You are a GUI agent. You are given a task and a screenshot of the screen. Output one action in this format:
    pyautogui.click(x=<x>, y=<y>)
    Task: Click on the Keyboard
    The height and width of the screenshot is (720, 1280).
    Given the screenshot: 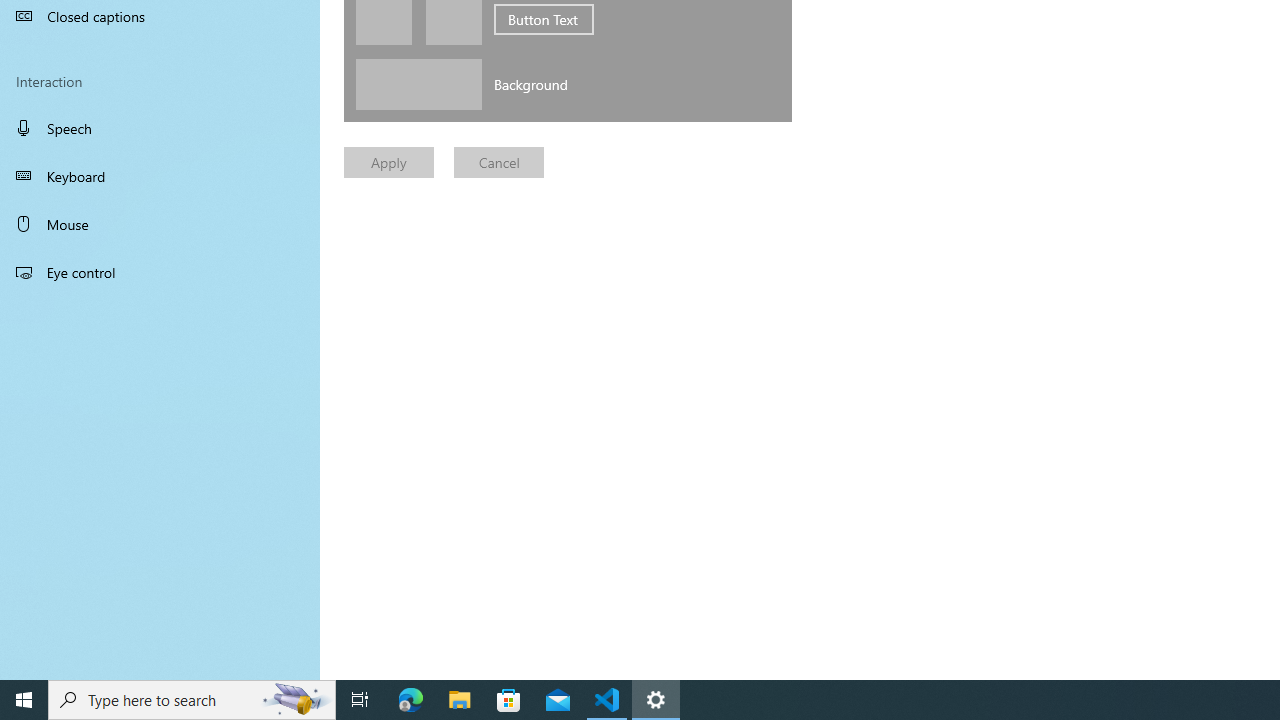 What is the action you would take?
    pyautogui.click(x=160, y=176)
    